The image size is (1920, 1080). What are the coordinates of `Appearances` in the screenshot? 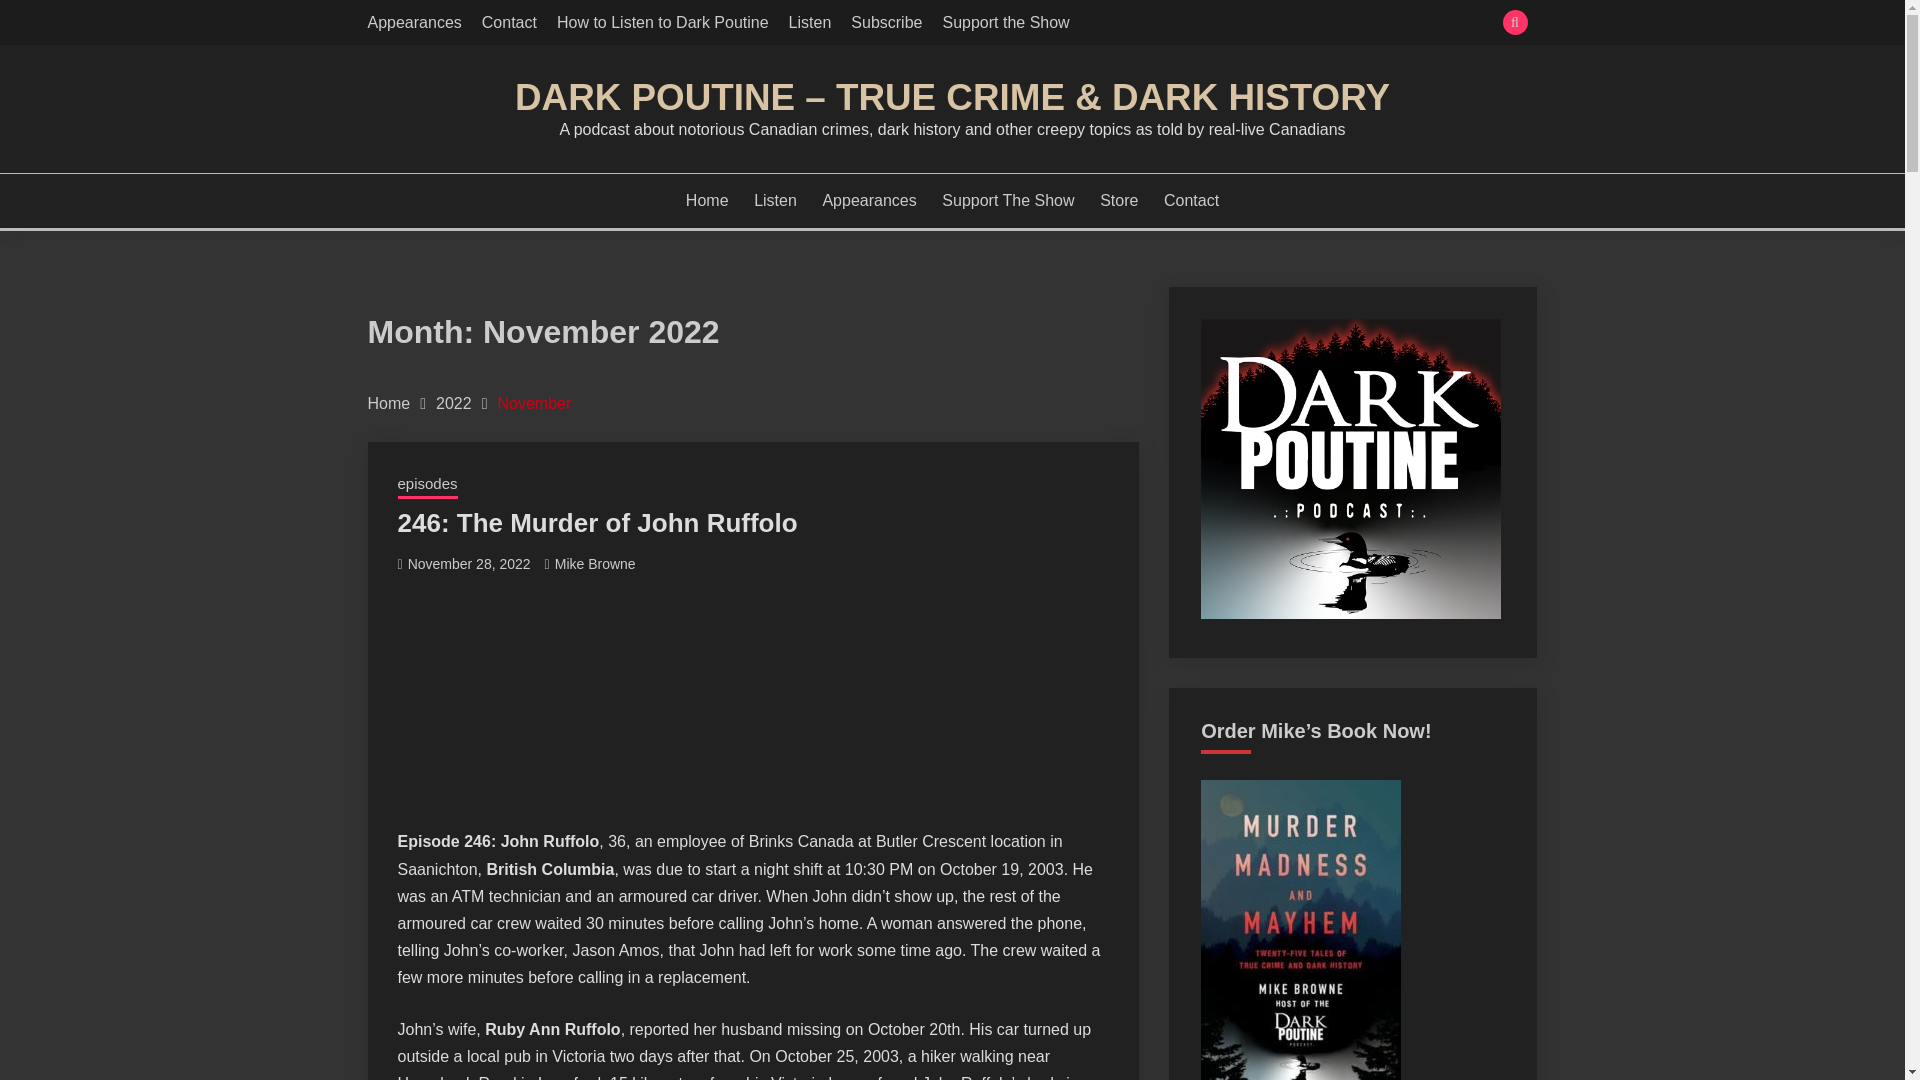 It's located at (868, 200).